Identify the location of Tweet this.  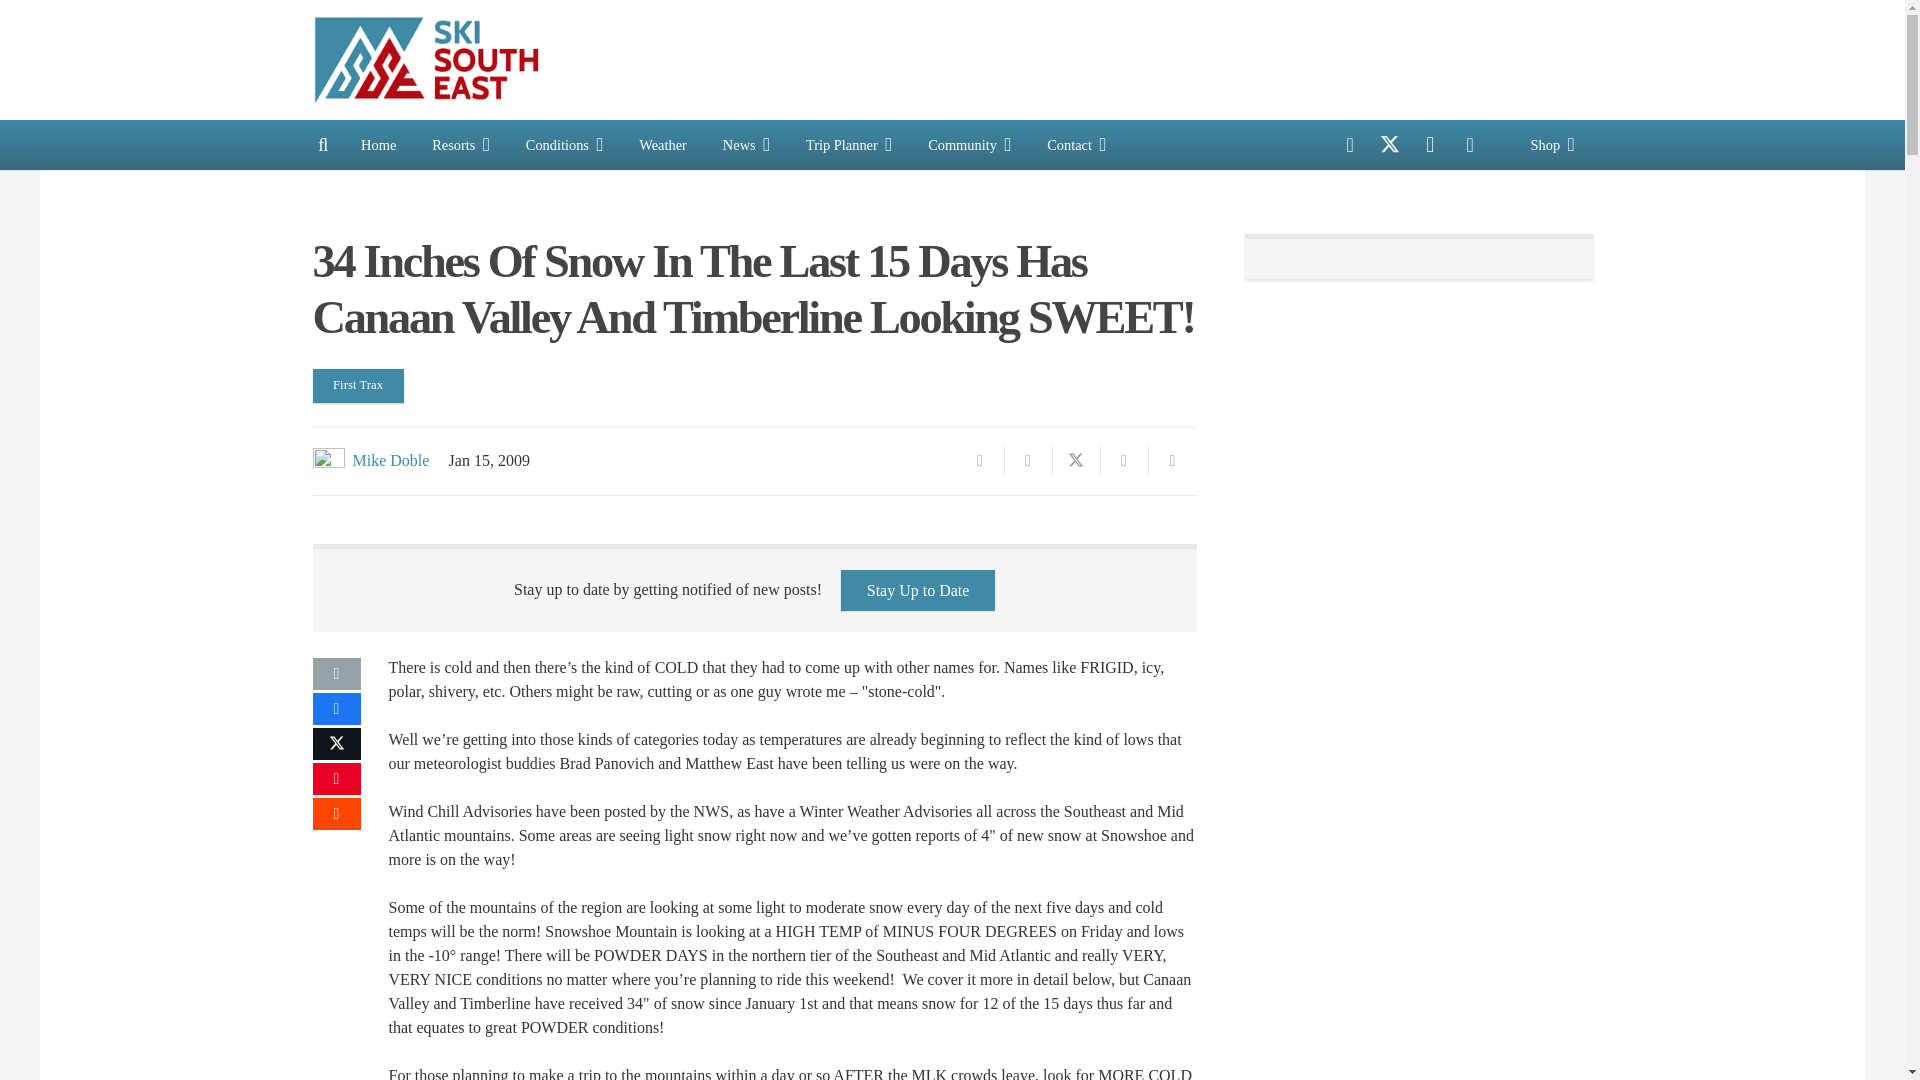
(1076, 460).